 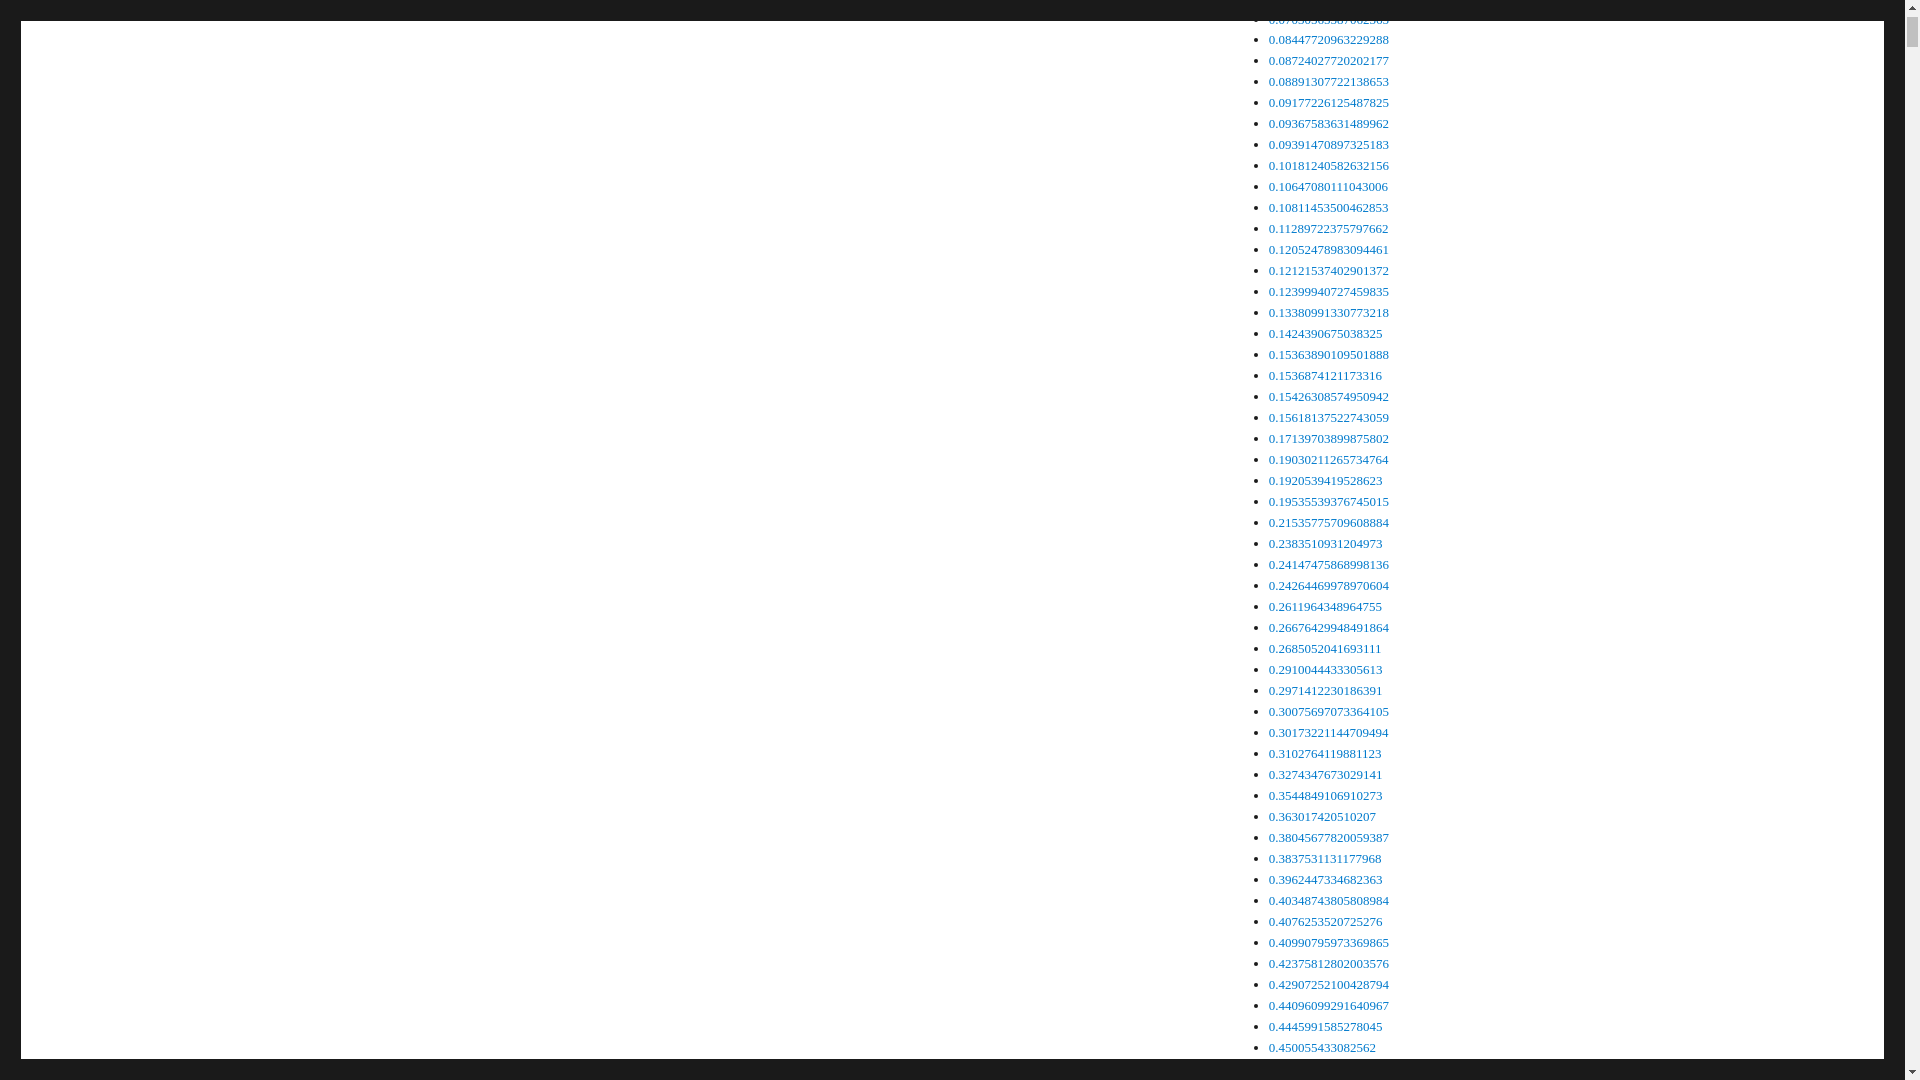 I want to click on 0.09391470897325183, so click(x=1328, y=144).